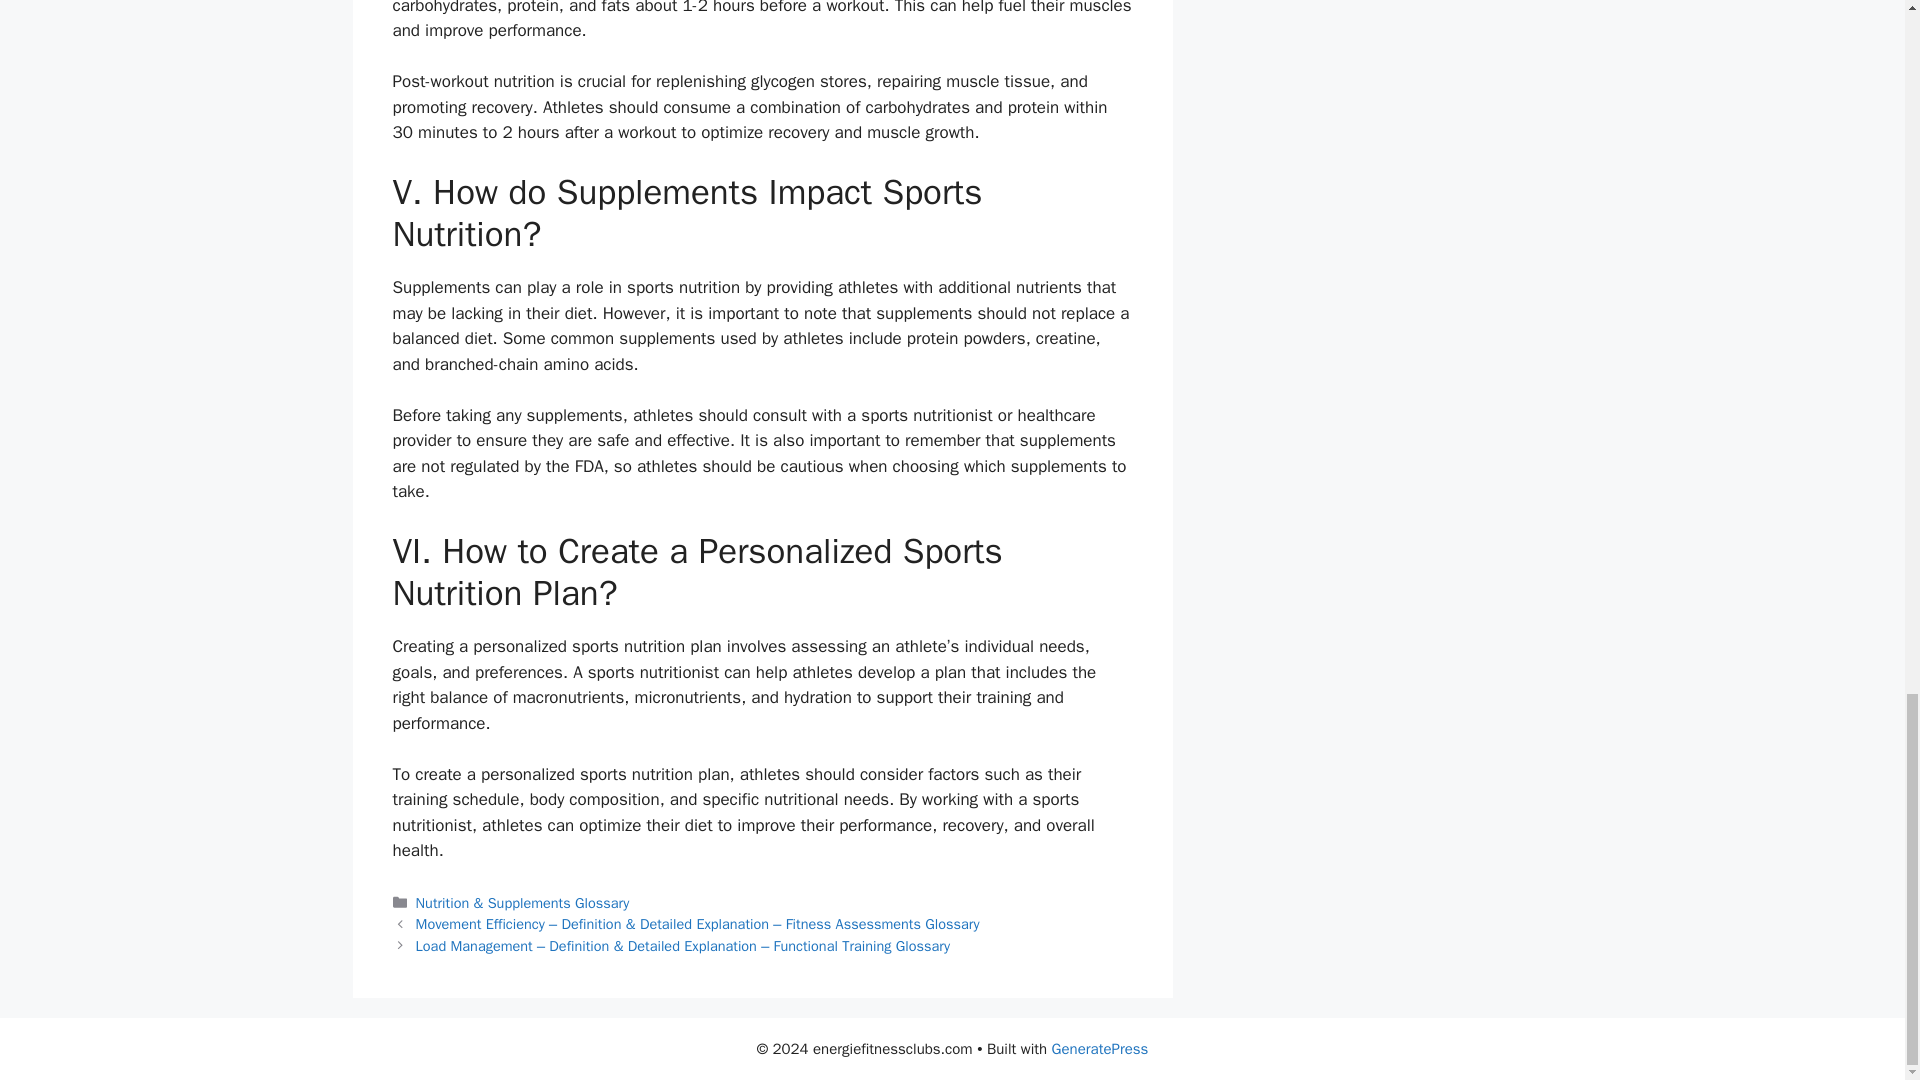 The width and height of the screenshot is (1920, 1080). Describe the element at coordinates (1100, 1049) in the screenshot. I see `GeneratePress` at that location.